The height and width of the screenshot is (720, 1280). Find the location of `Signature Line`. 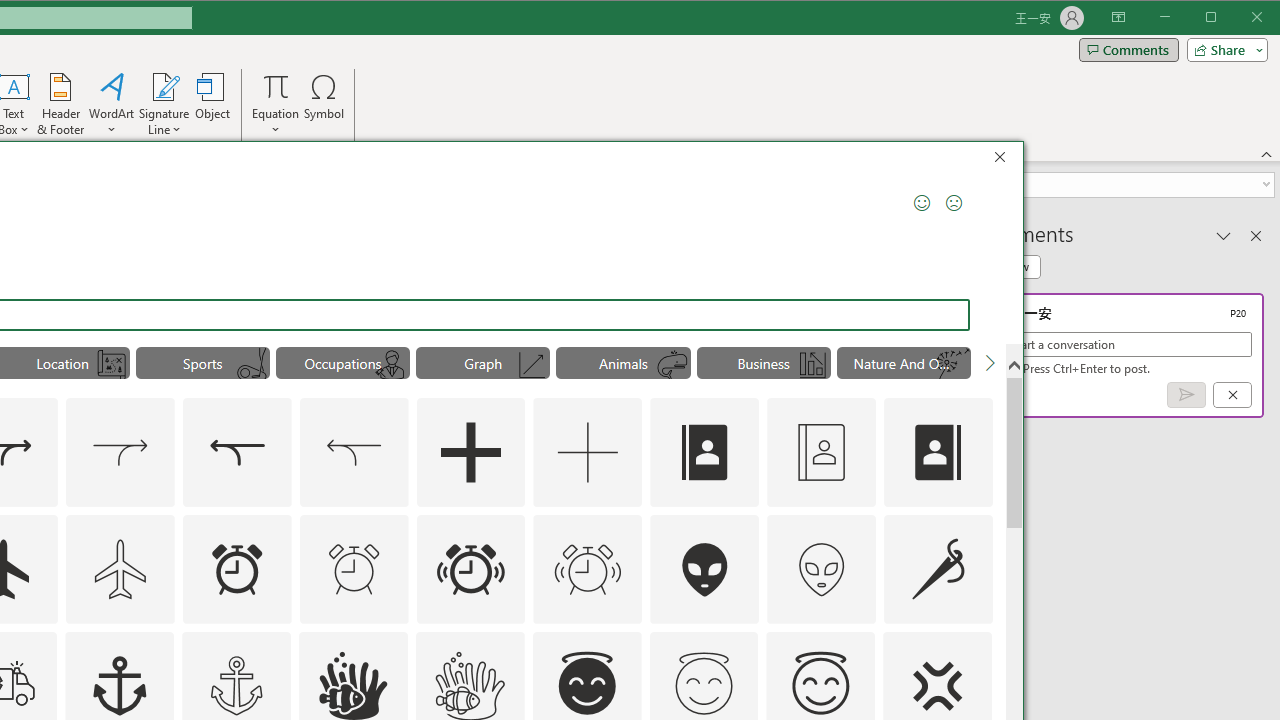

Signature Line is located at coordinates (164, 86).